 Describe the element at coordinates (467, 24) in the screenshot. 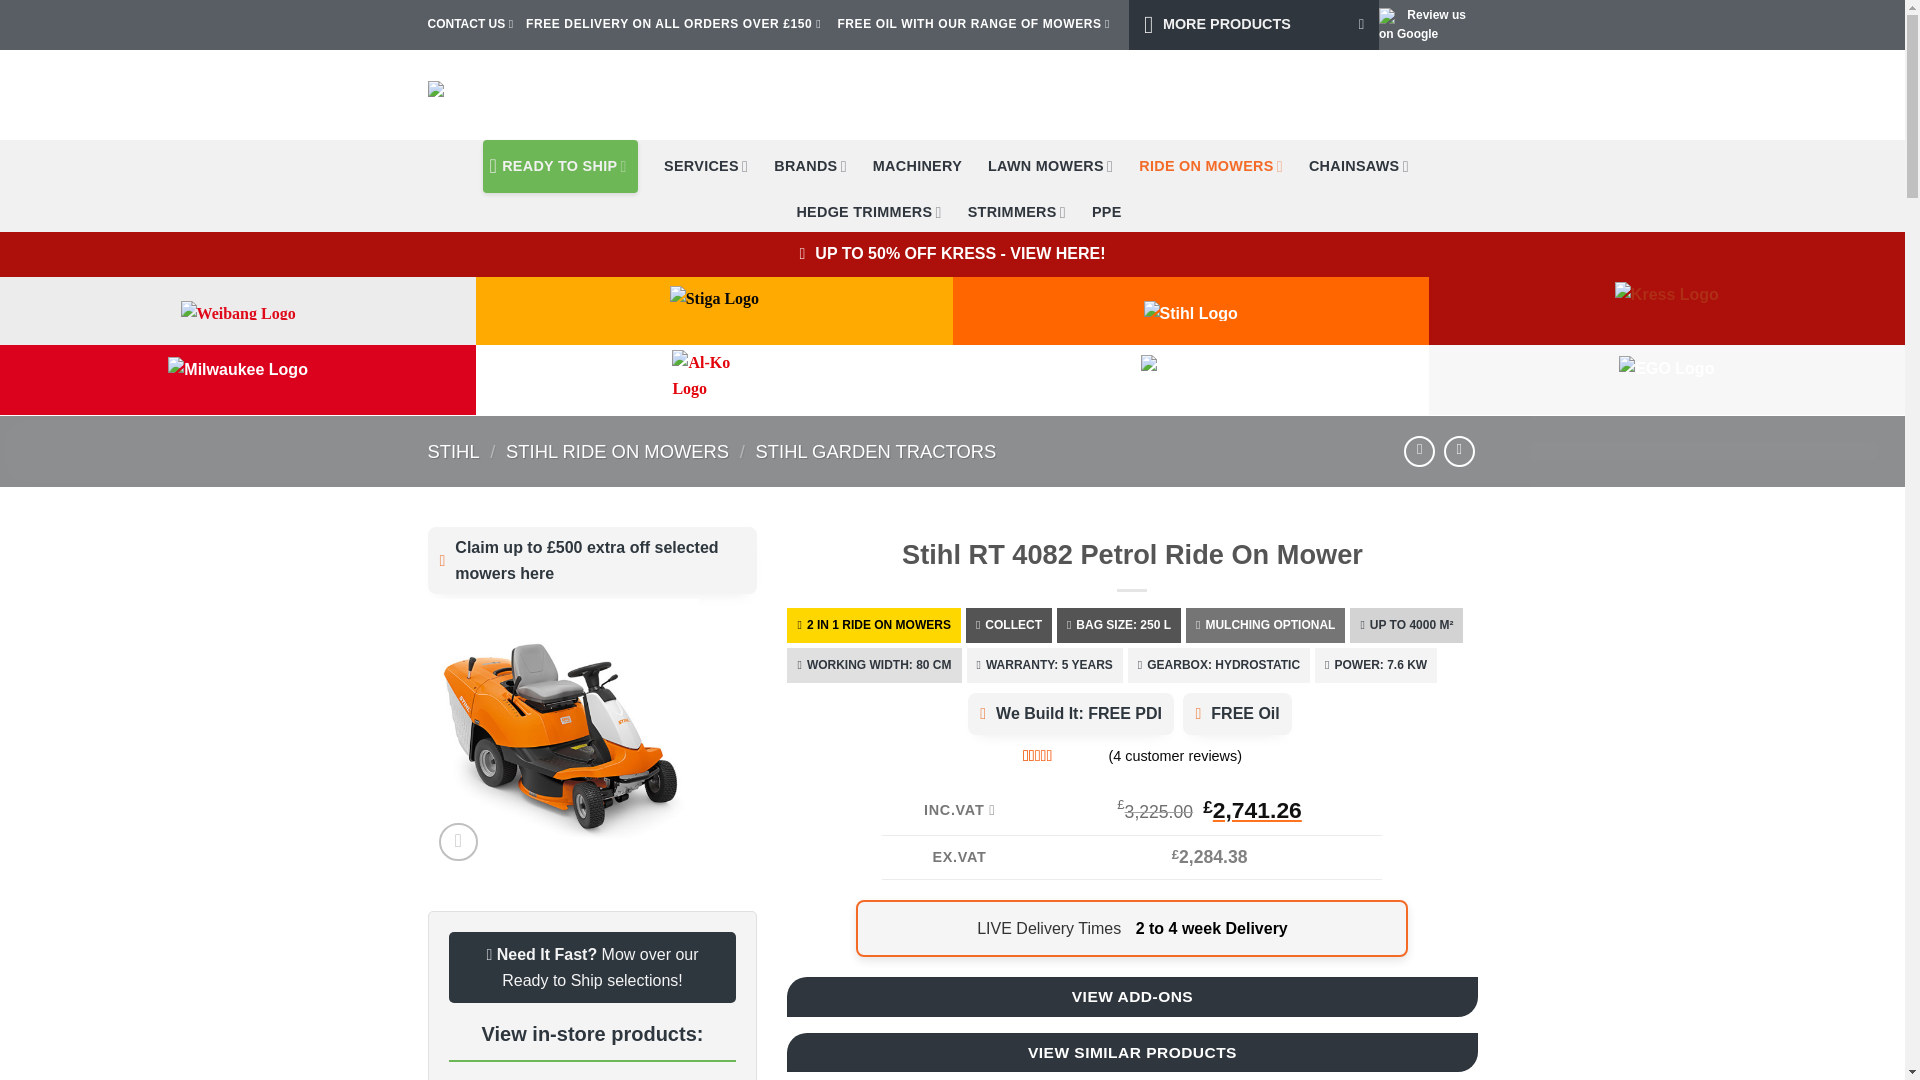

I see `CONTACT US` at that location.